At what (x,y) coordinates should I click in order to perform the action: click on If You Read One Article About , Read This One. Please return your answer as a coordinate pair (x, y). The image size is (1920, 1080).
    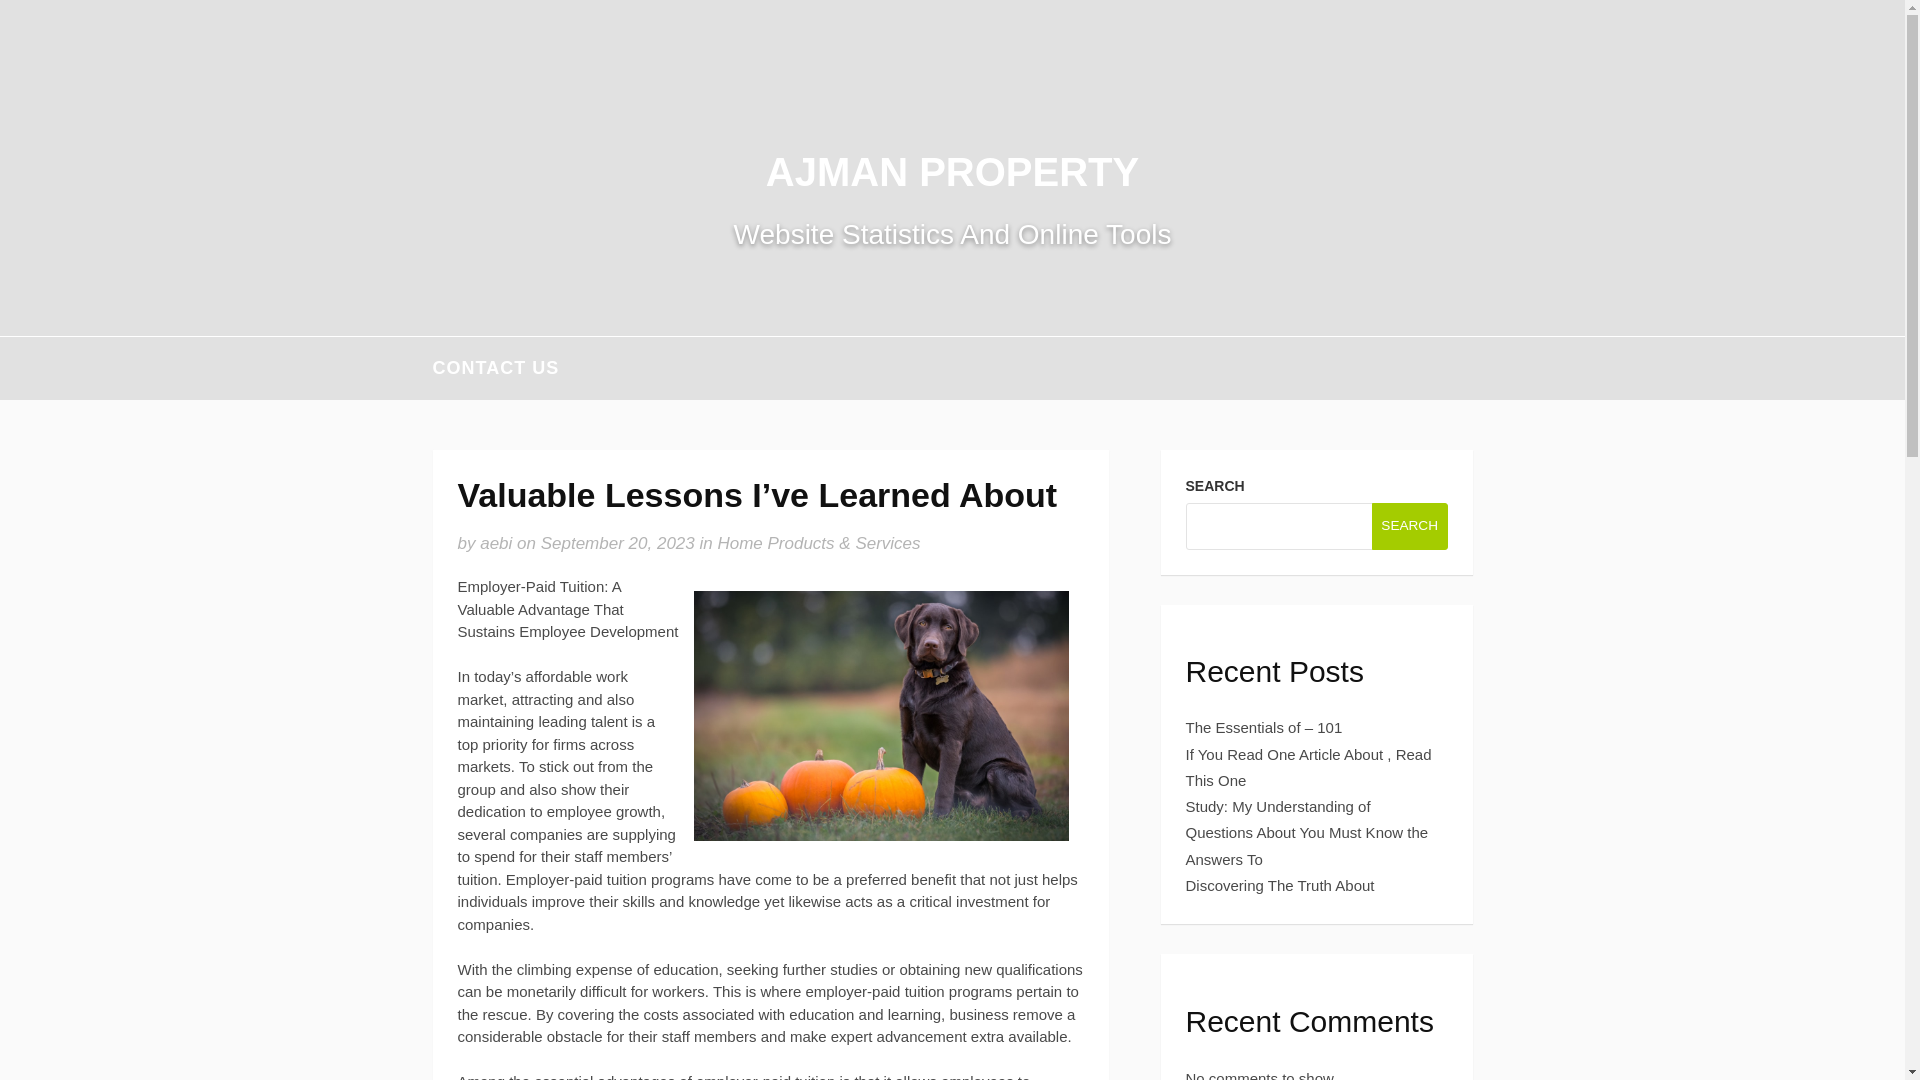
    Looking at the image, I should click on (1309, 768).